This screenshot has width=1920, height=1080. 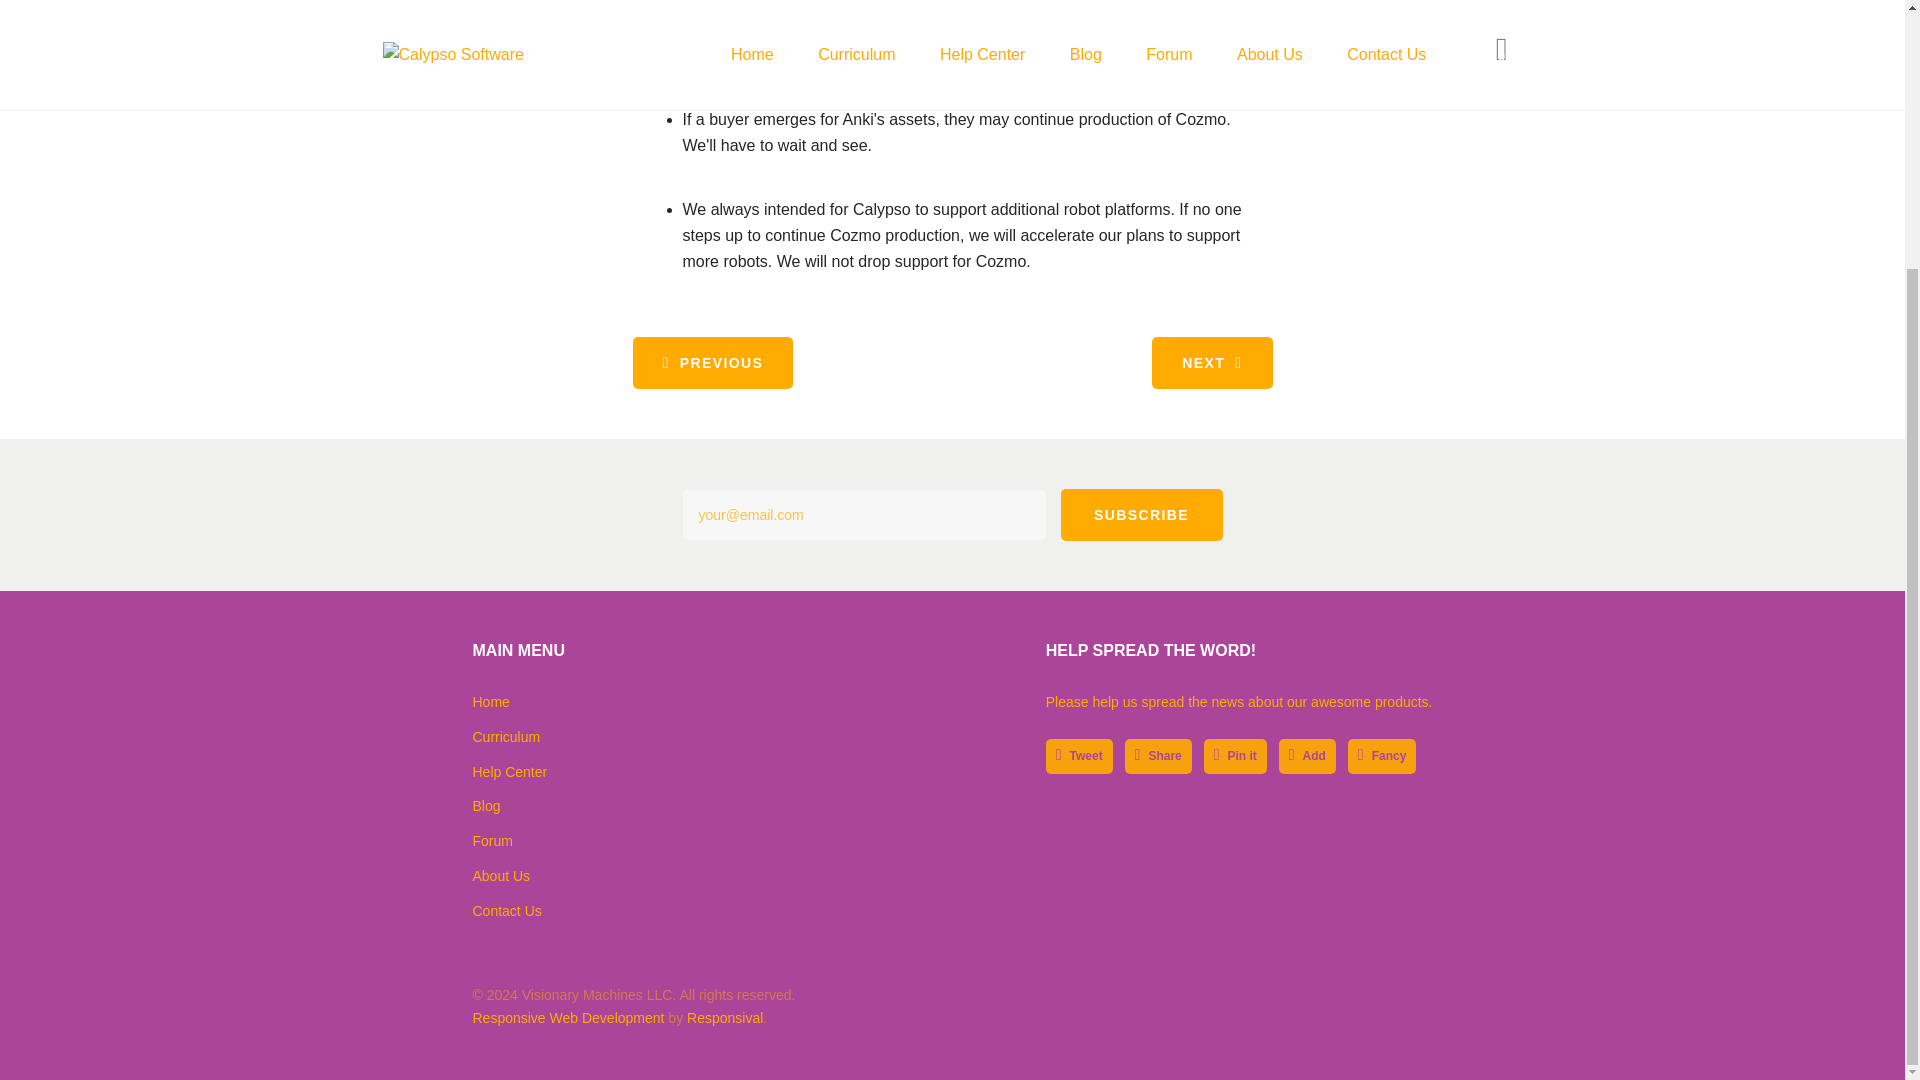 I want to click on About Us, so click(x=500, y=876).